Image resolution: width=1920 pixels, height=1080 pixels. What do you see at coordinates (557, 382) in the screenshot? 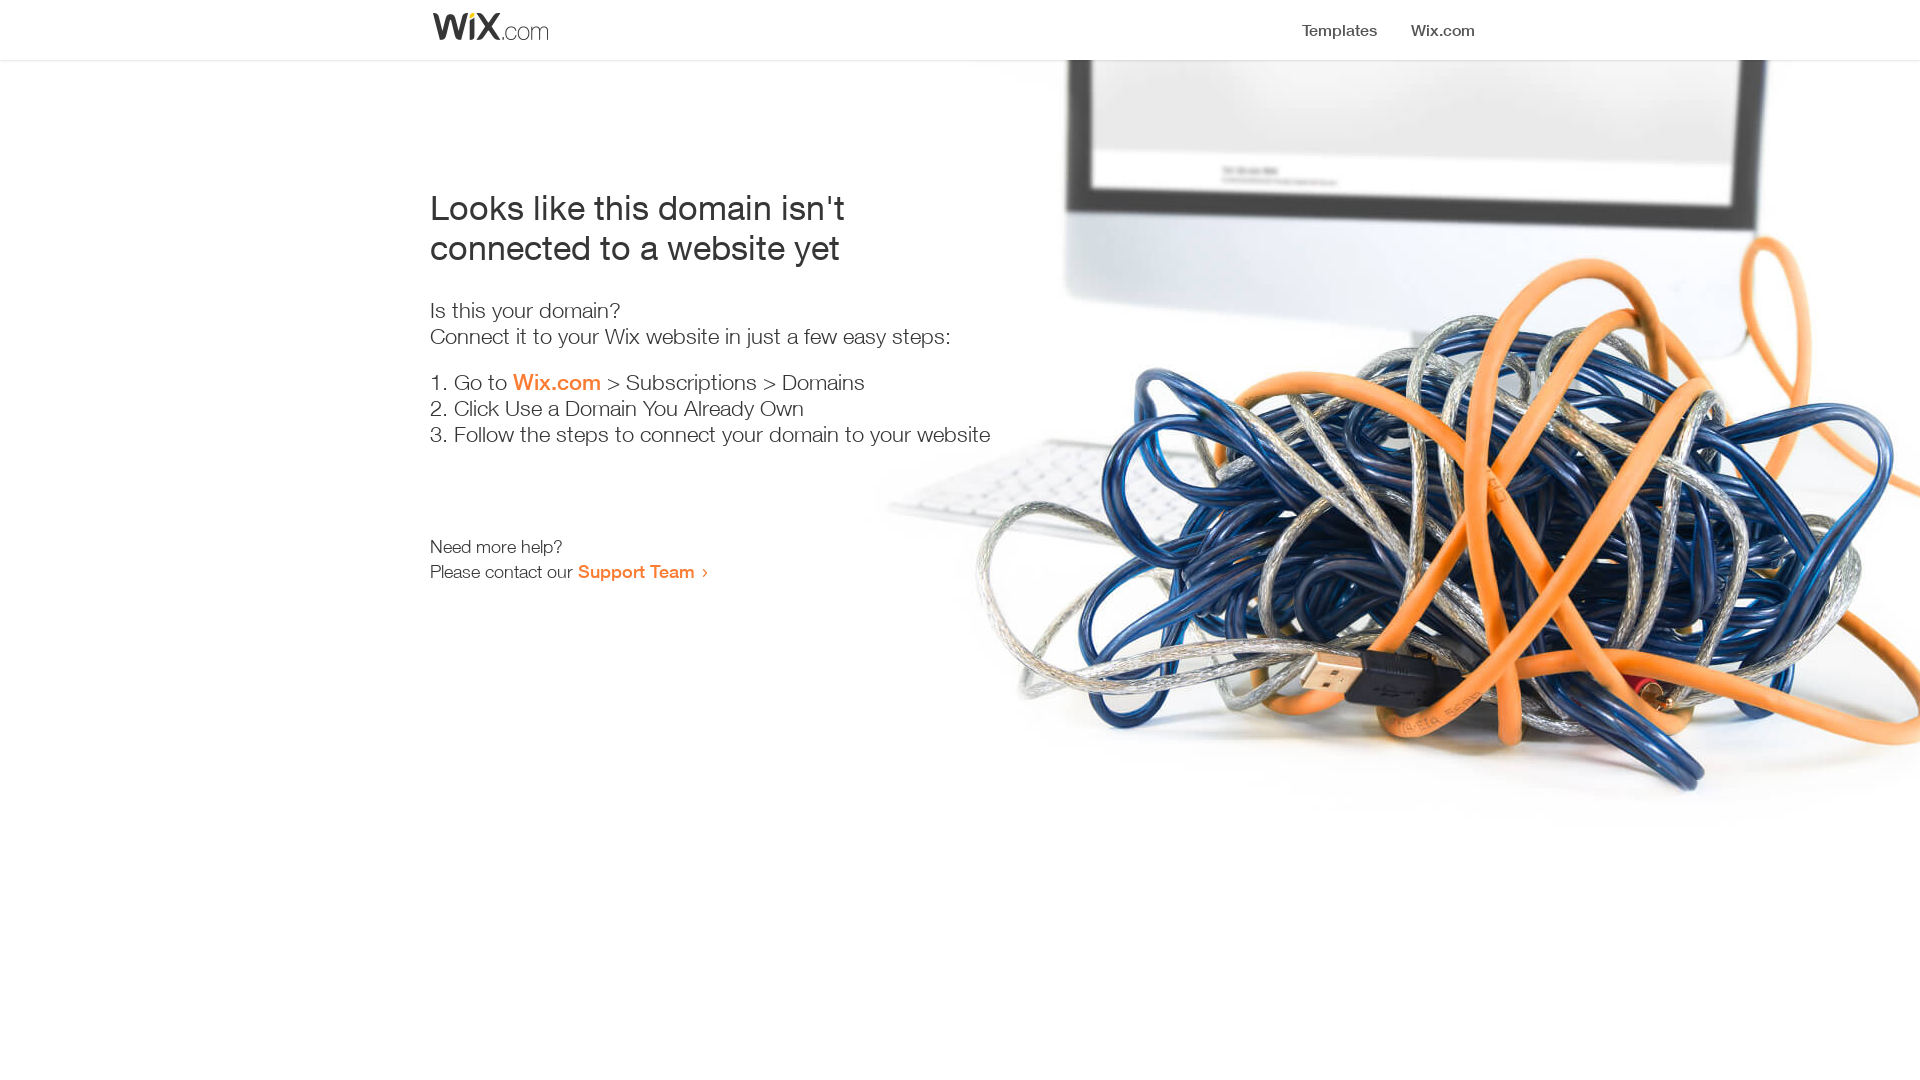
I see `Wix.com` at bounding box center [557, 382].